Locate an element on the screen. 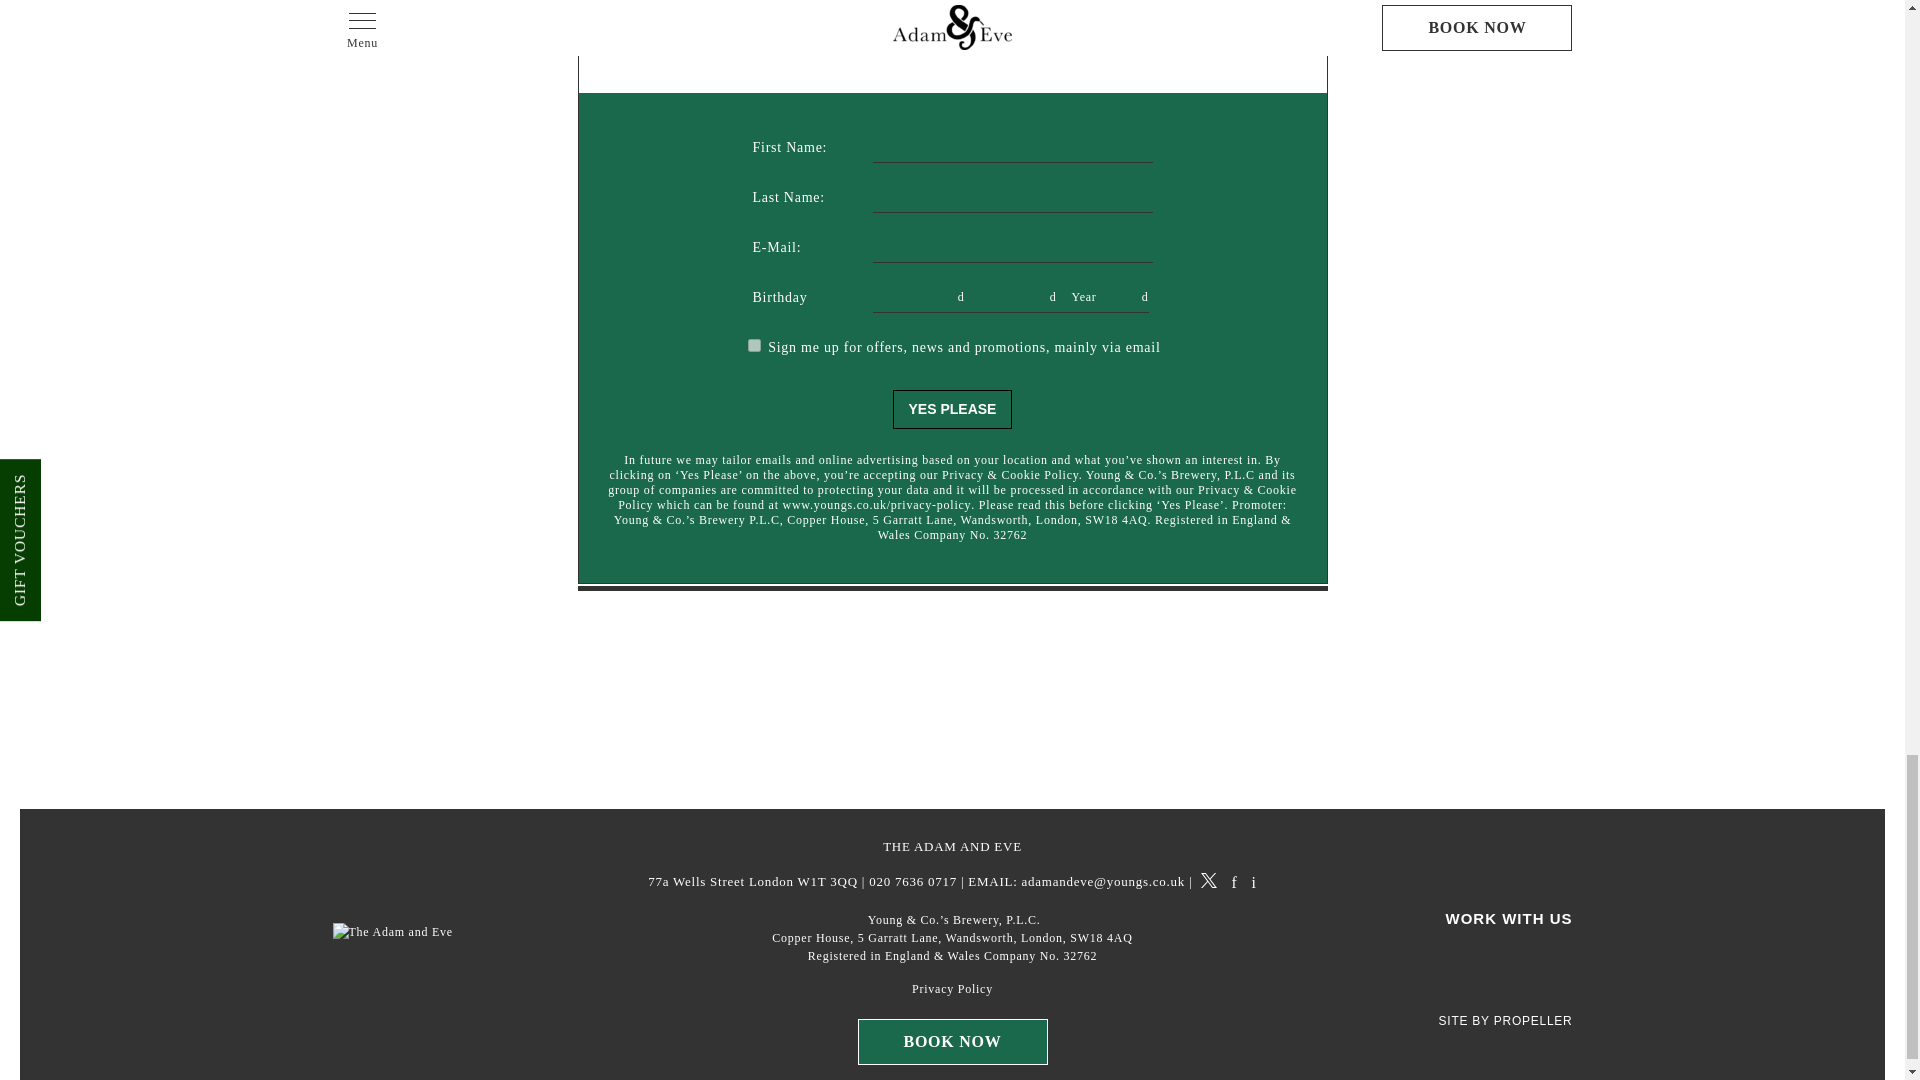 This screenshot has height=1080, width=1920. i is located at coordinates (1254, 882).